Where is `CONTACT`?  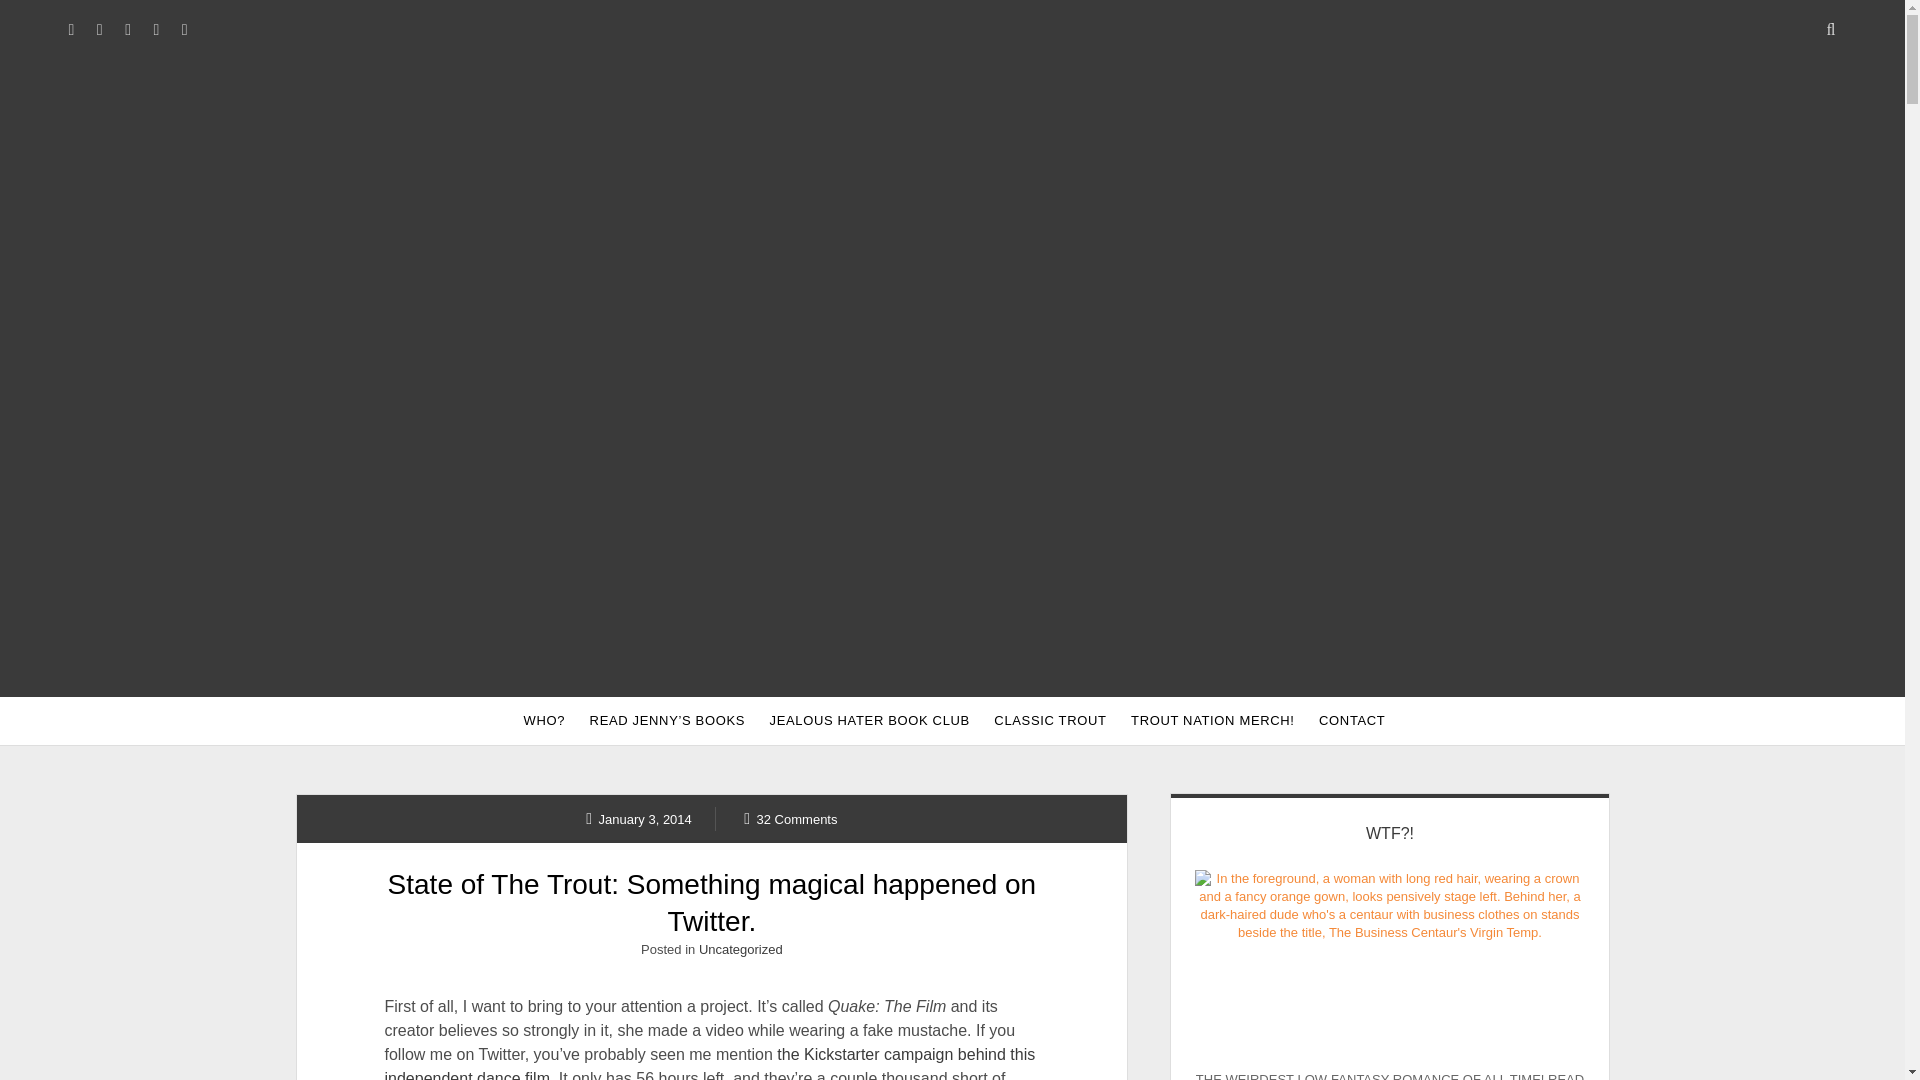
CONTACT is located at coordinates (1352, 720).